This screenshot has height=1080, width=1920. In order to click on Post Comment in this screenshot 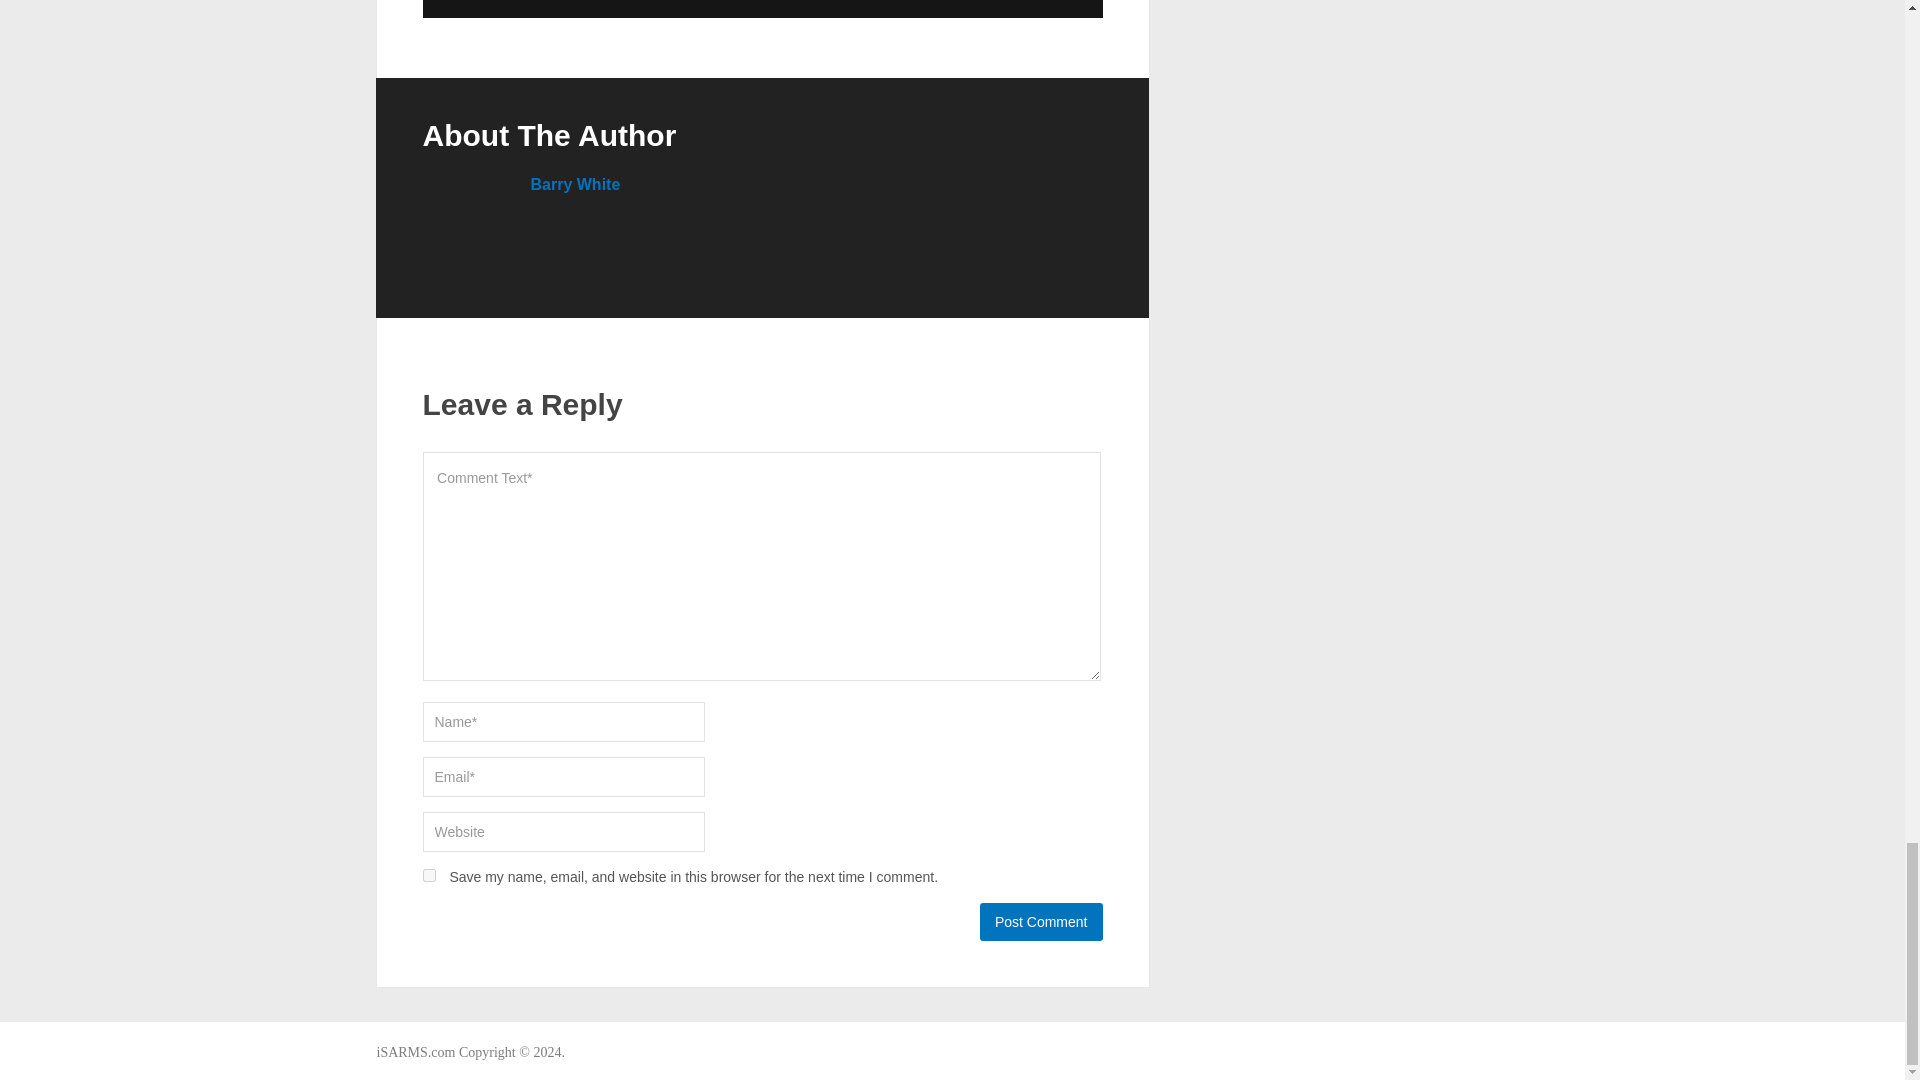, I will do `click(1040, 921)`.